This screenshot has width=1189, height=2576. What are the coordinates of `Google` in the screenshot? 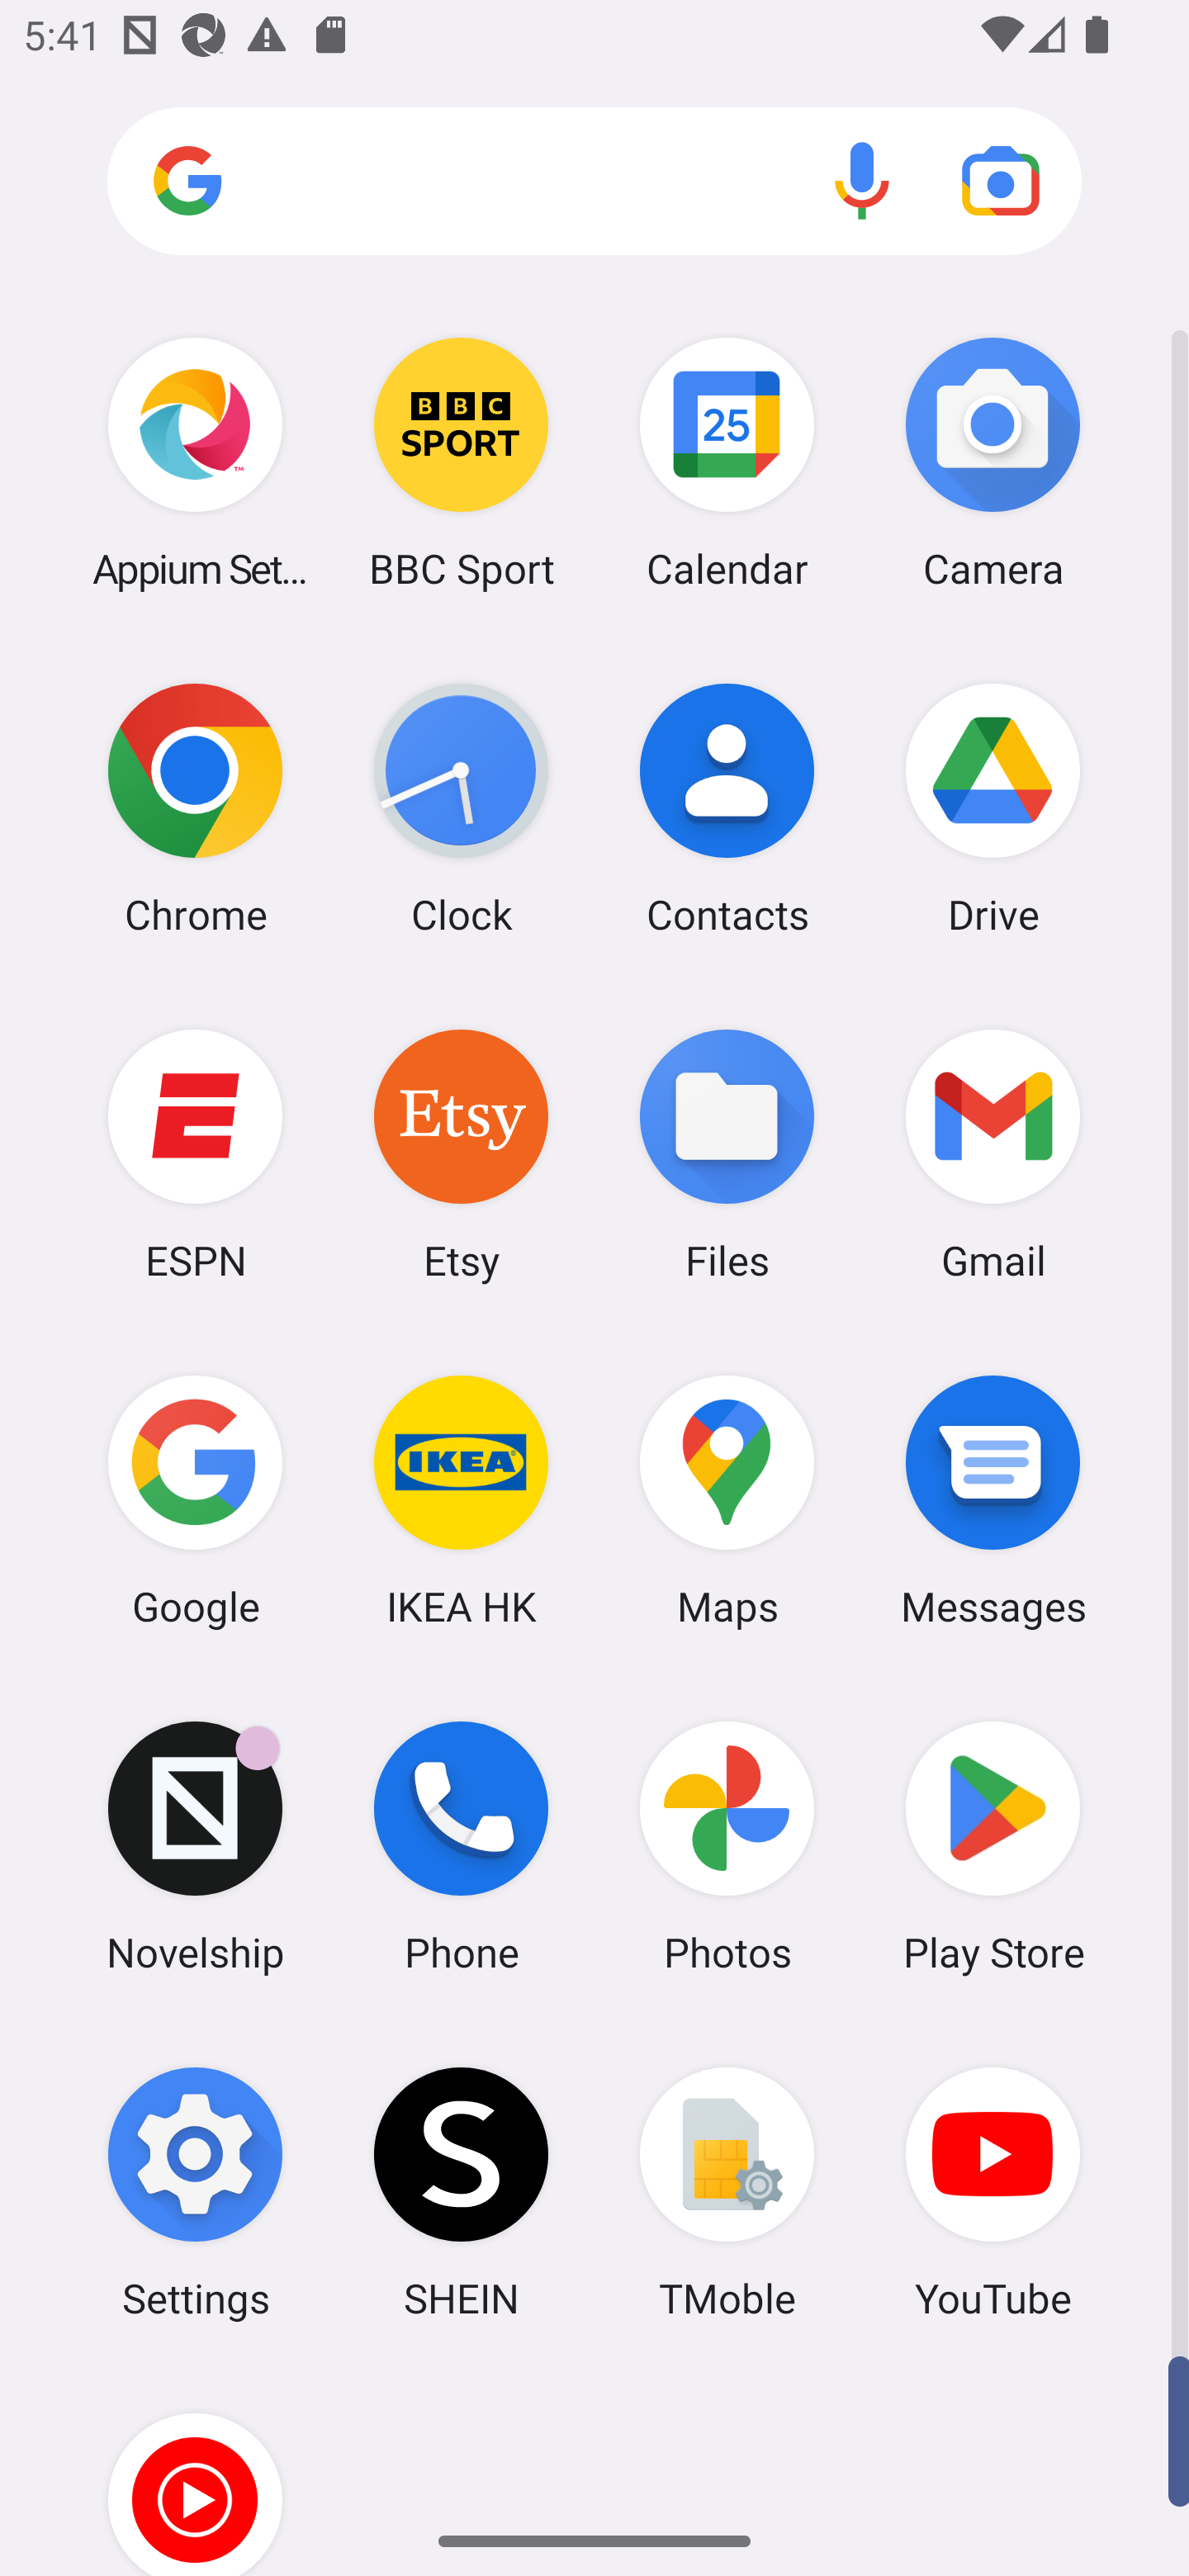 It's located at (195, 1500).